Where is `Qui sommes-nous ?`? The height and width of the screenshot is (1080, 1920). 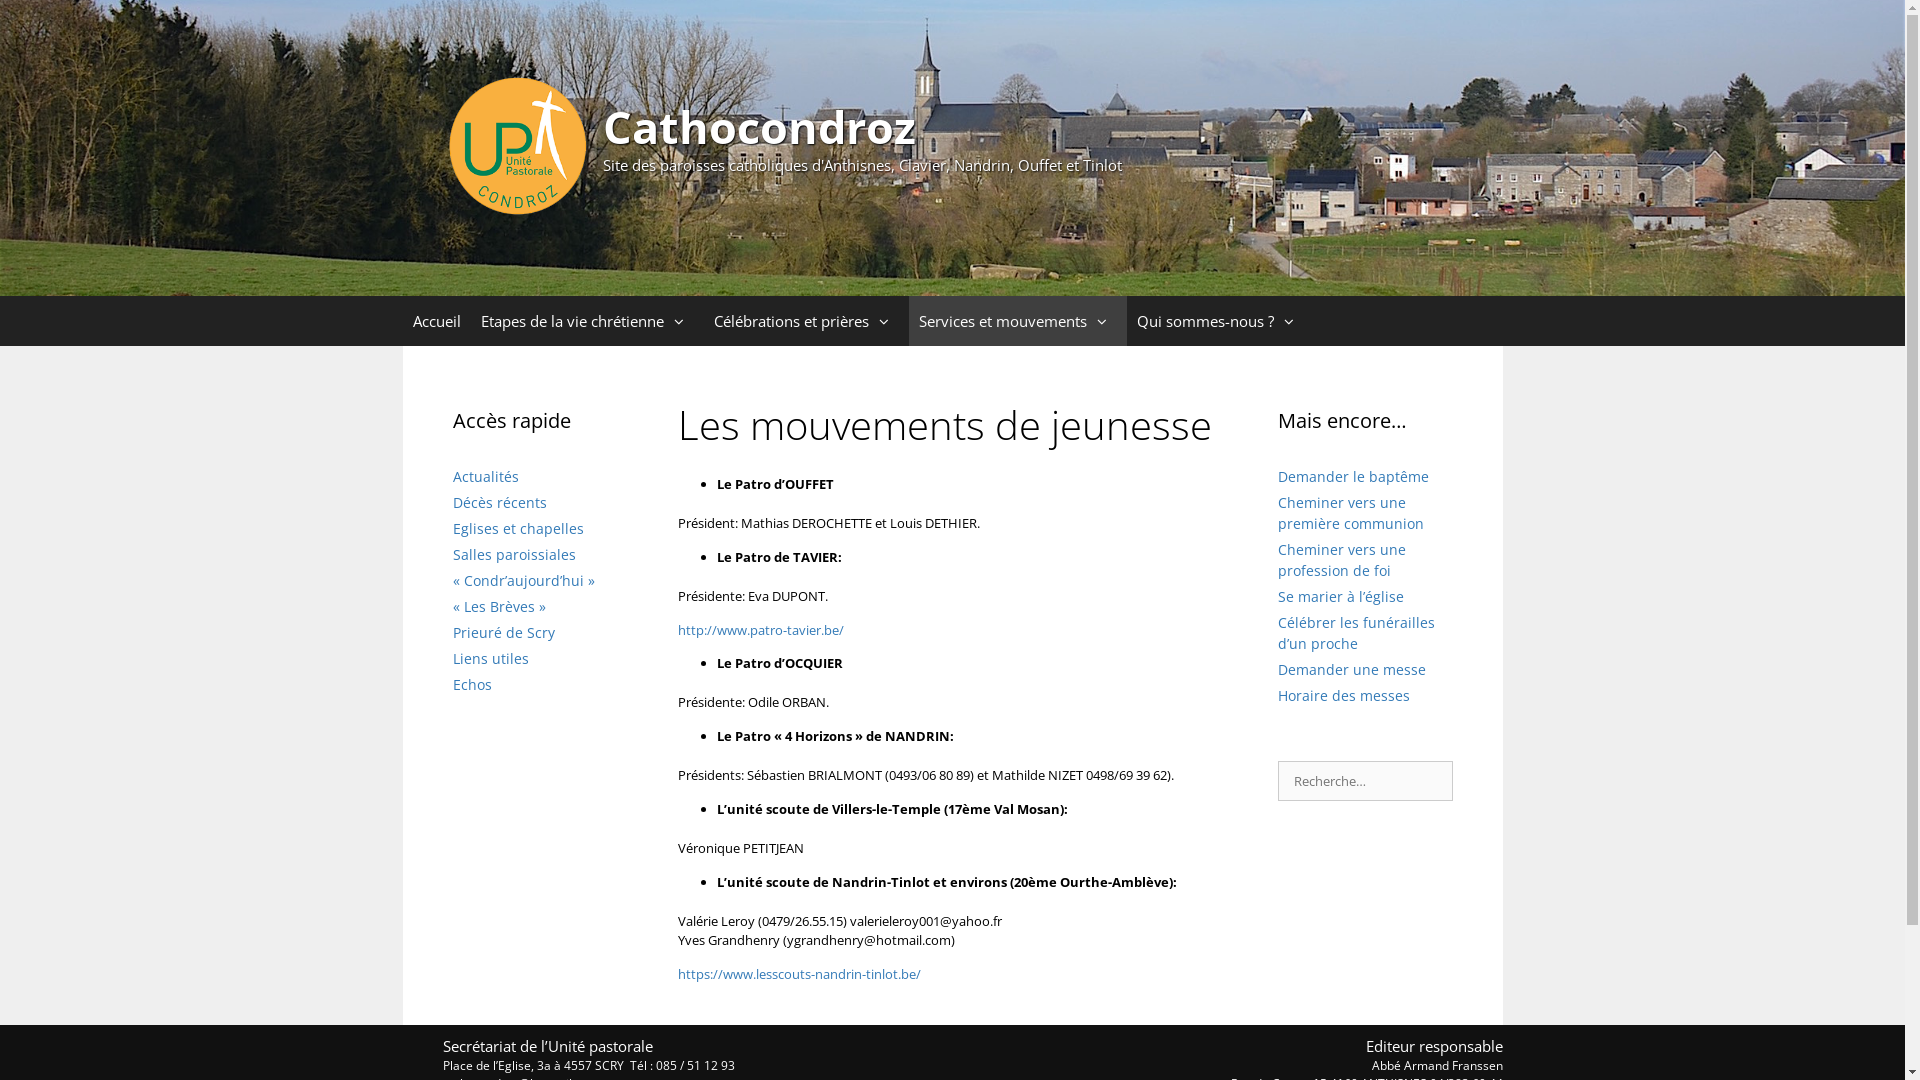 Qui sommes-nous ? is located at coordinates (1220, 321).